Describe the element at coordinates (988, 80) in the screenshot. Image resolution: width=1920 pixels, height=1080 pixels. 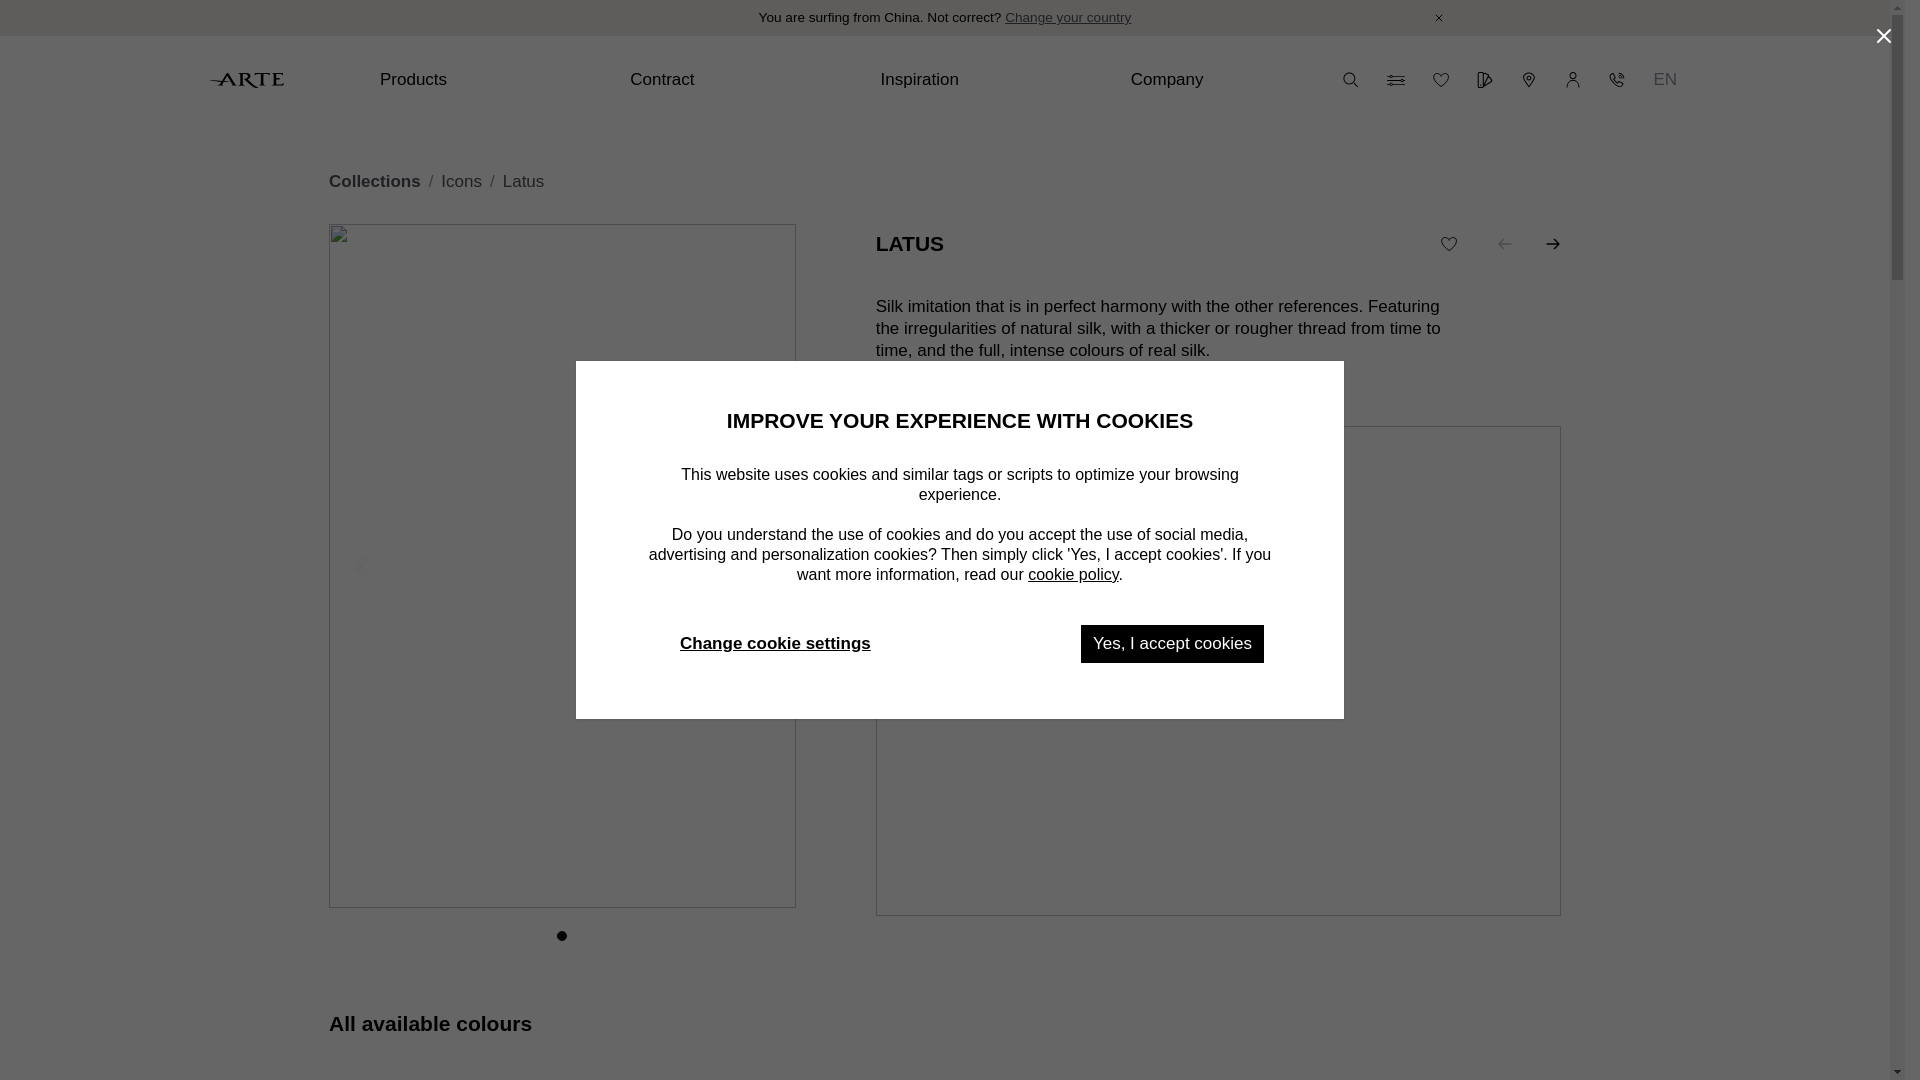
I see `Inspiration` at that location.